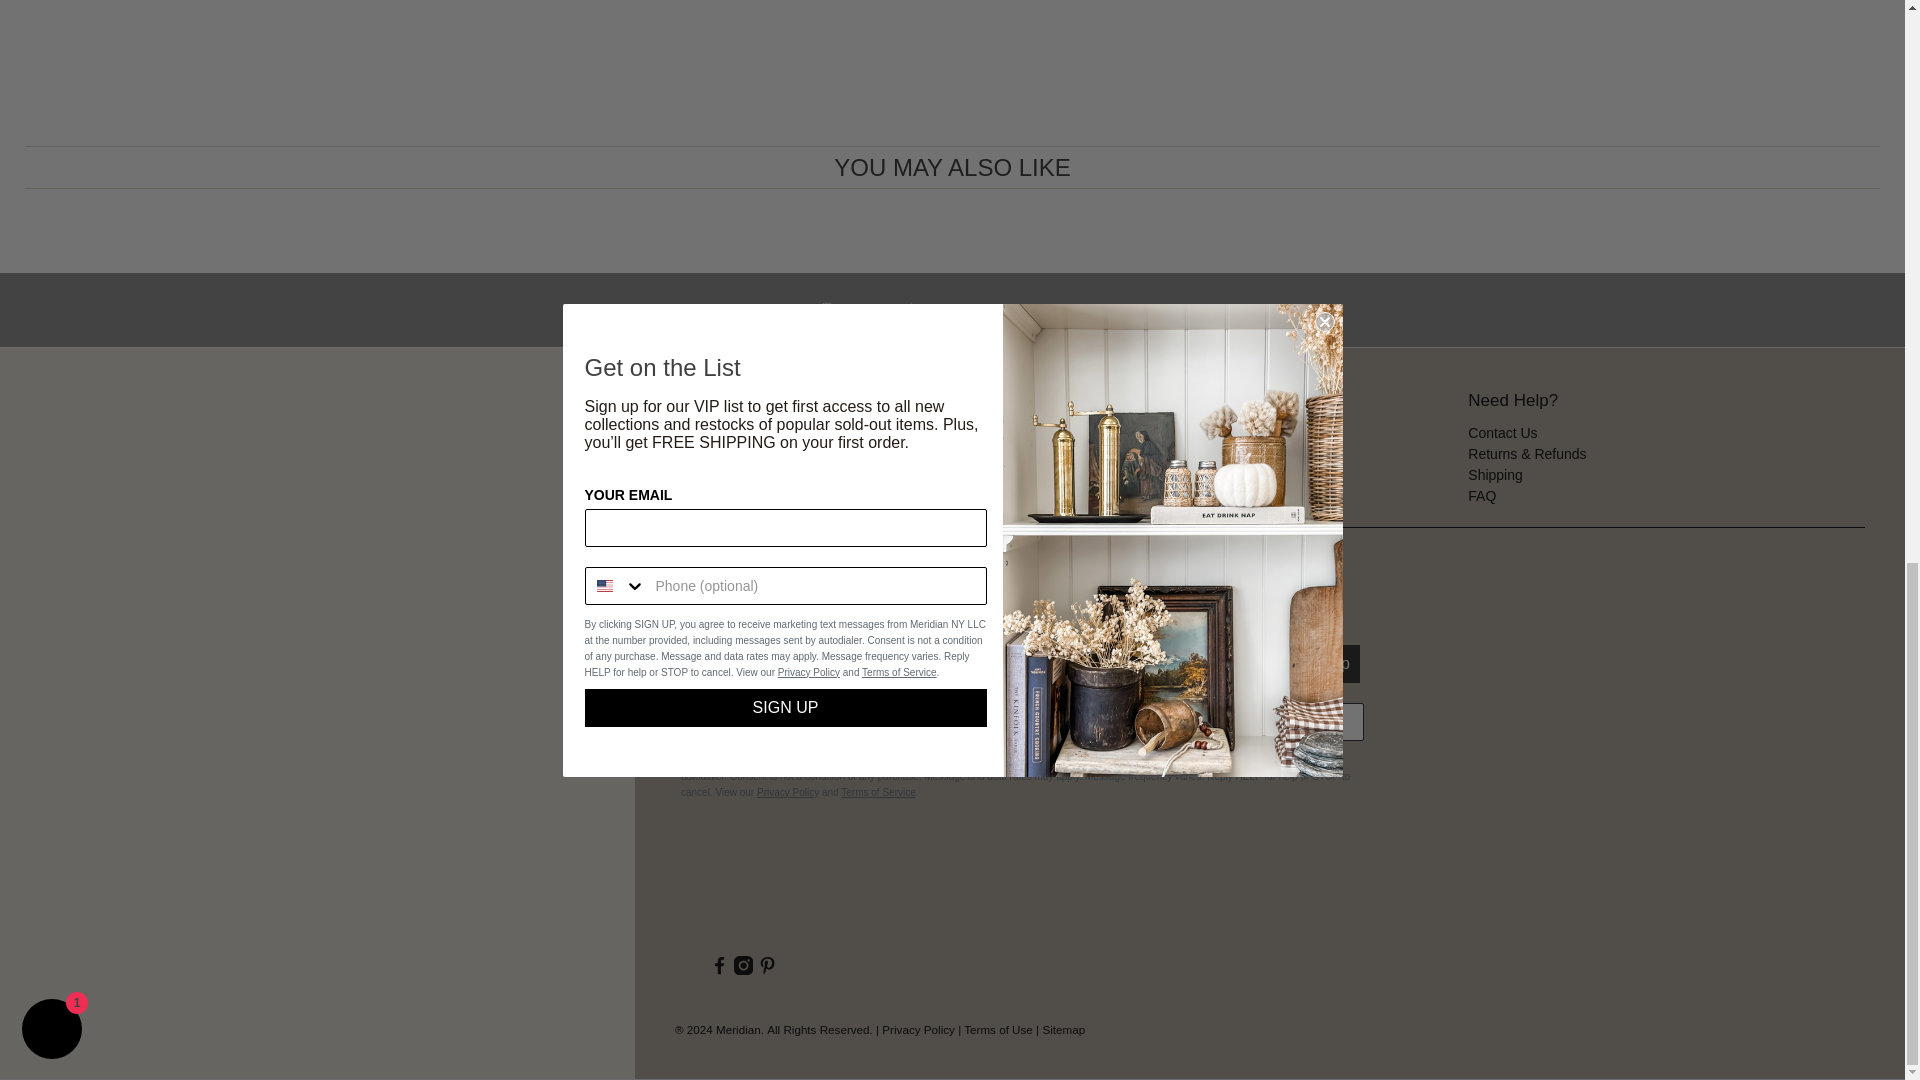 The width and height of the screenshot is (1920, 1080). What do you see at coordinates (720, 970) in the screenshot?
I see `Meridian on Facebook` at bounding box center [720, 970].